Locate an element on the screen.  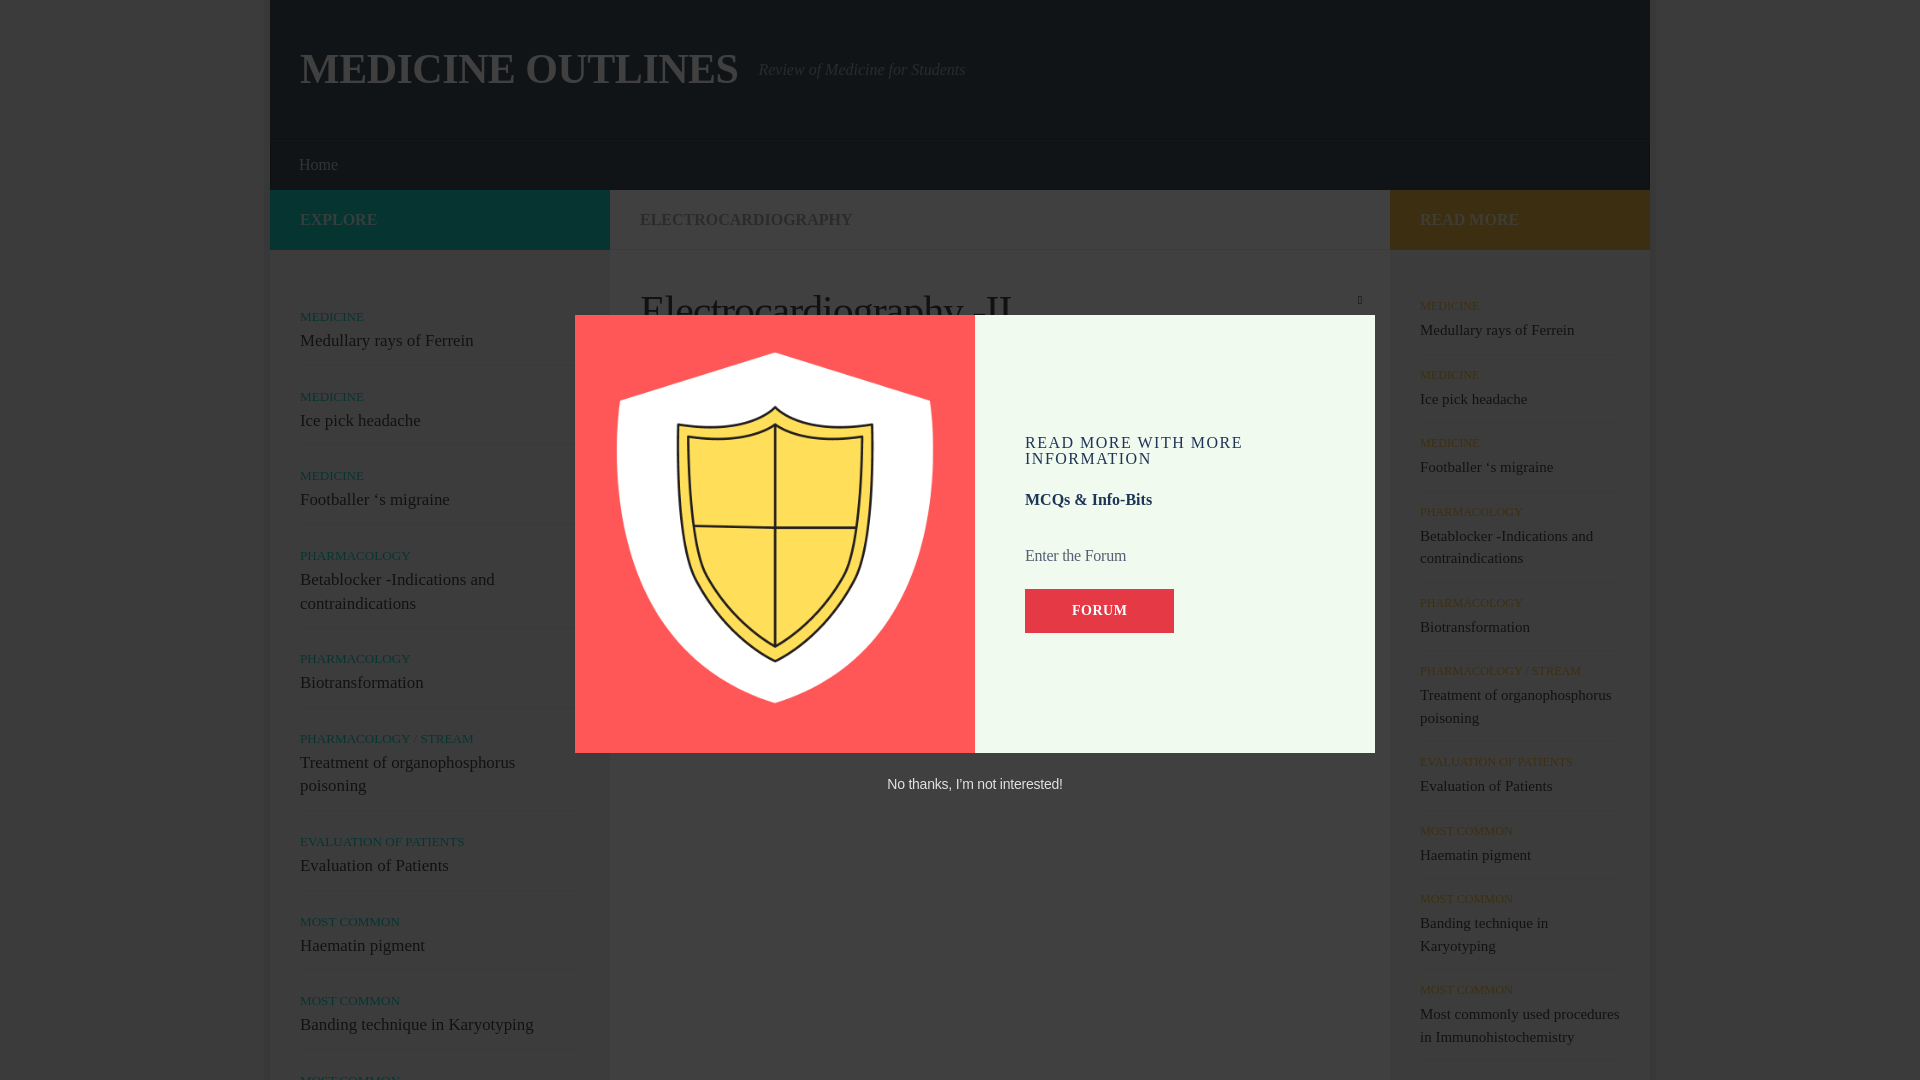
Haematin pigment is located at coordinates (362, 945).